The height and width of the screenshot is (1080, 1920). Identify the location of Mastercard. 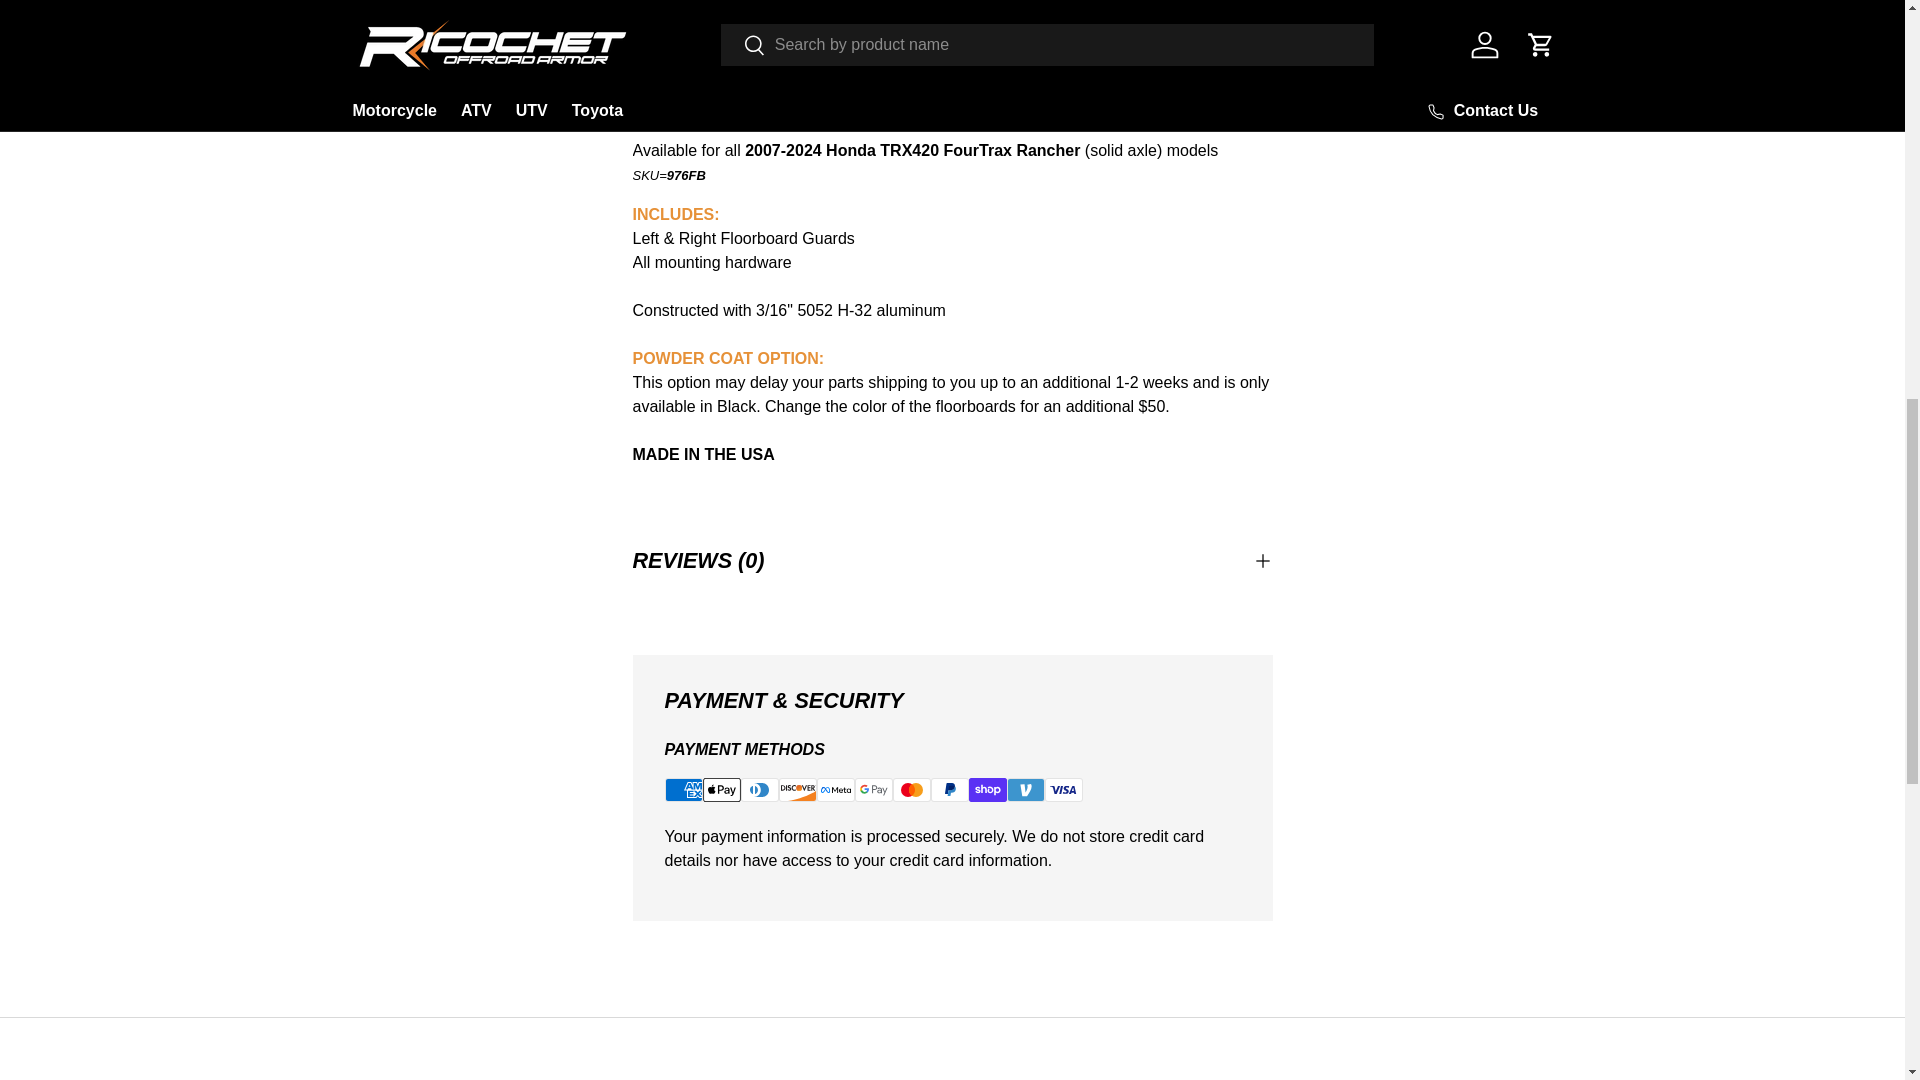
(910, 790).